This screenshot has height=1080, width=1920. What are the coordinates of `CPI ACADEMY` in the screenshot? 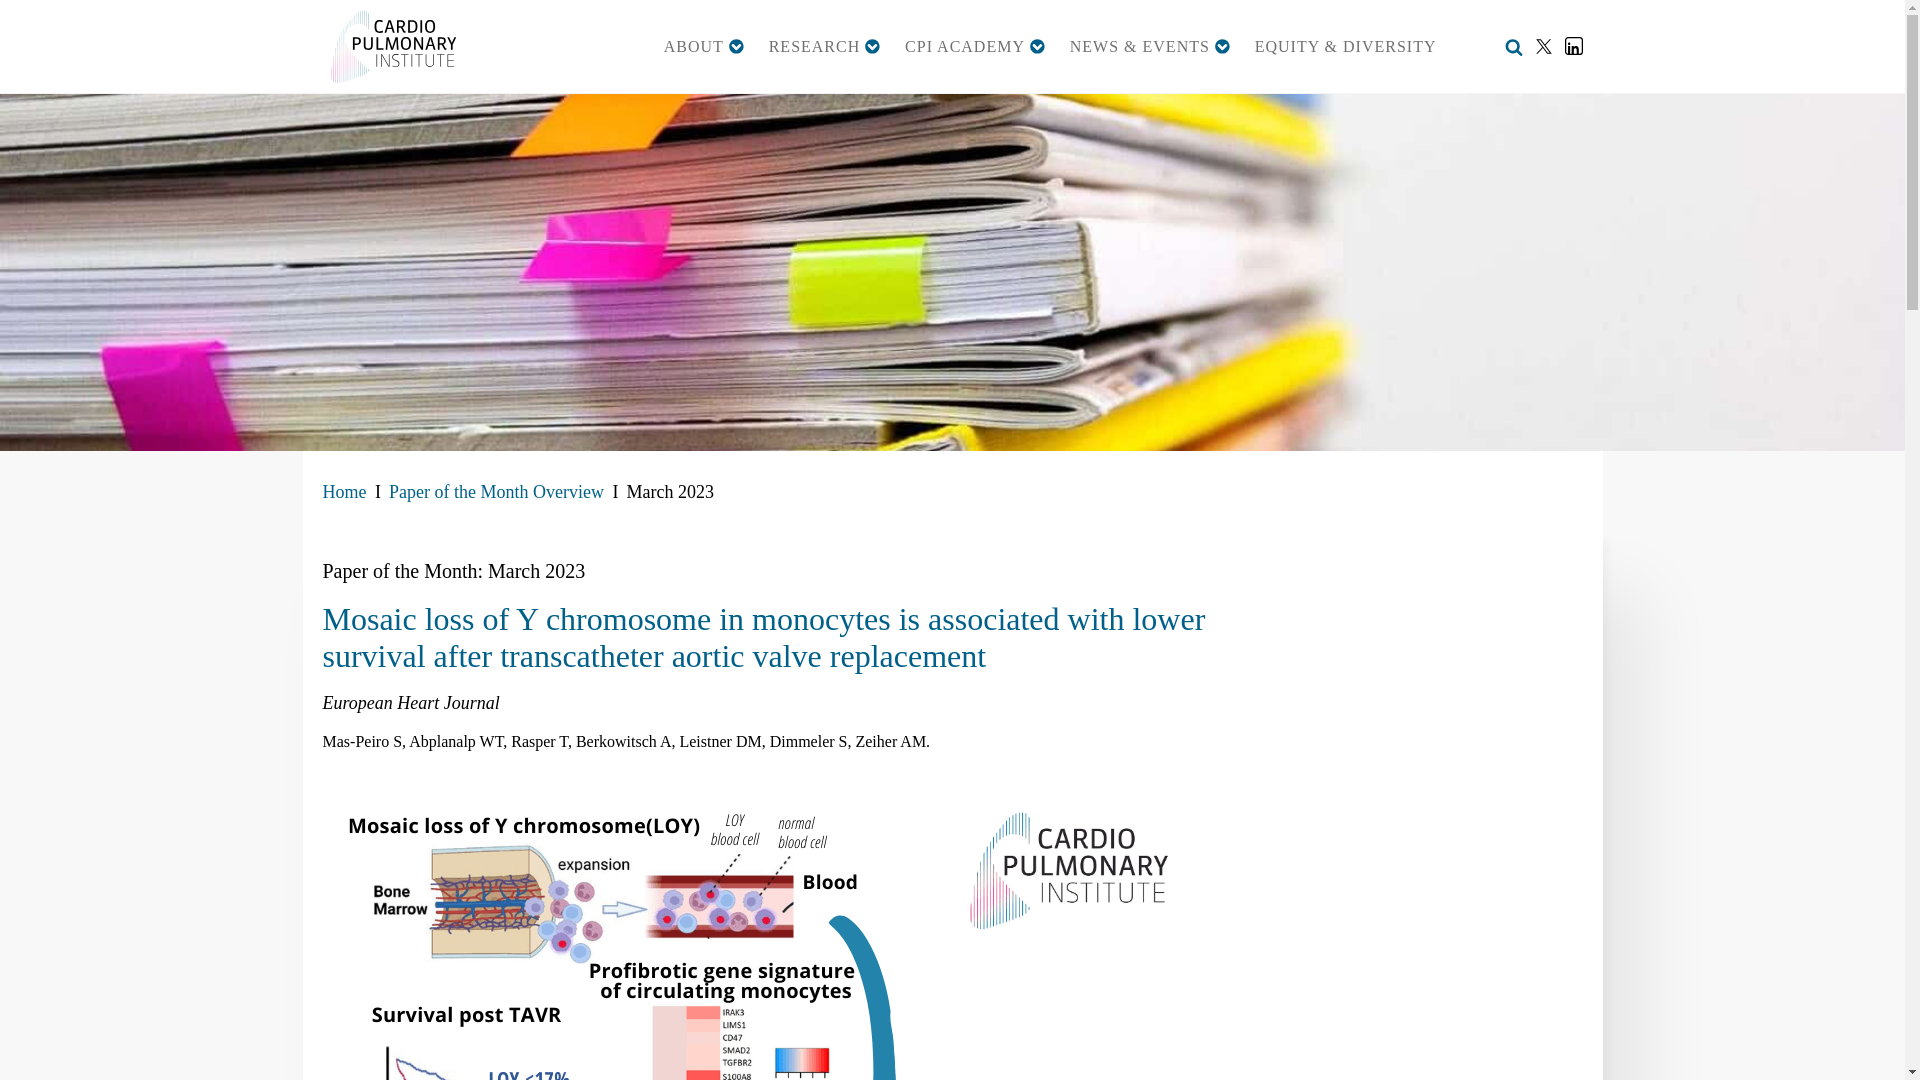 It's located at (974, 46).